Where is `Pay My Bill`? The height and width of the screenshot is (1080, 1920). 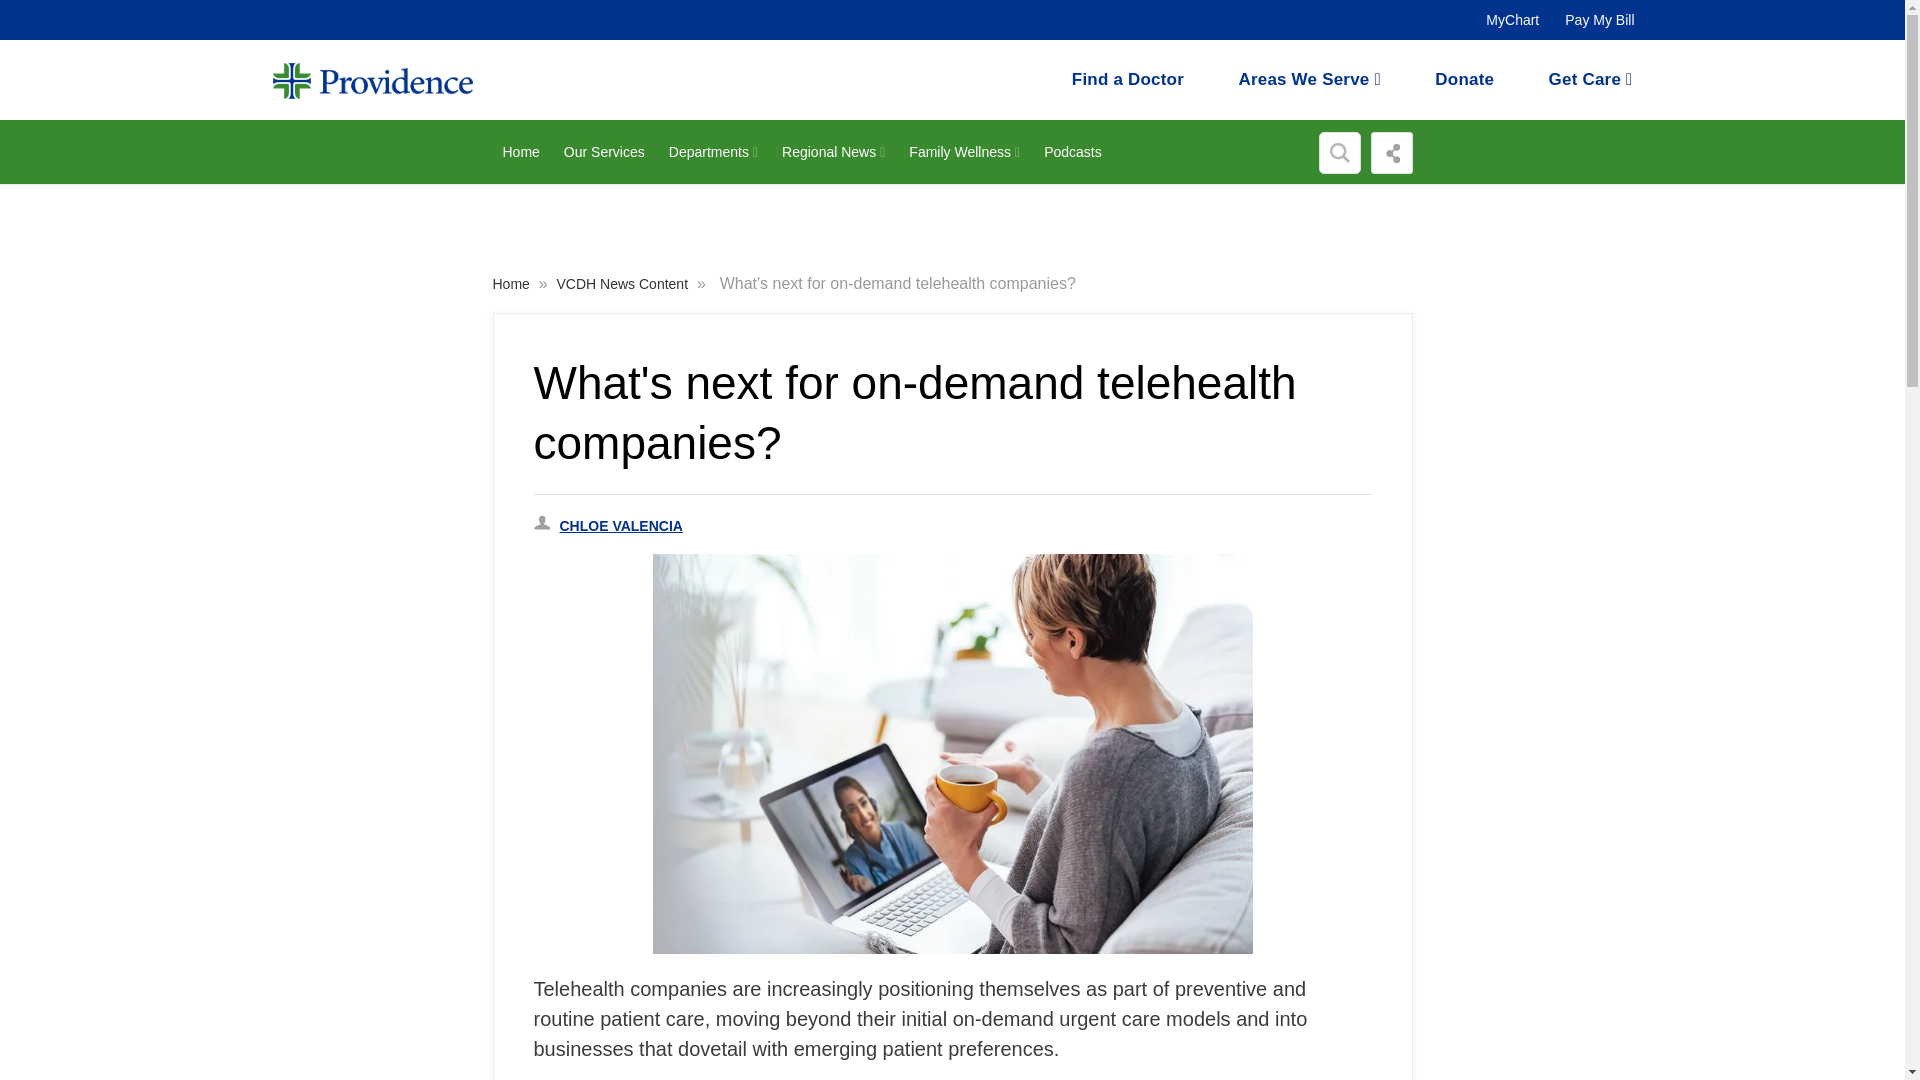
Pay My Bill is located at coordinates (1599, 20).